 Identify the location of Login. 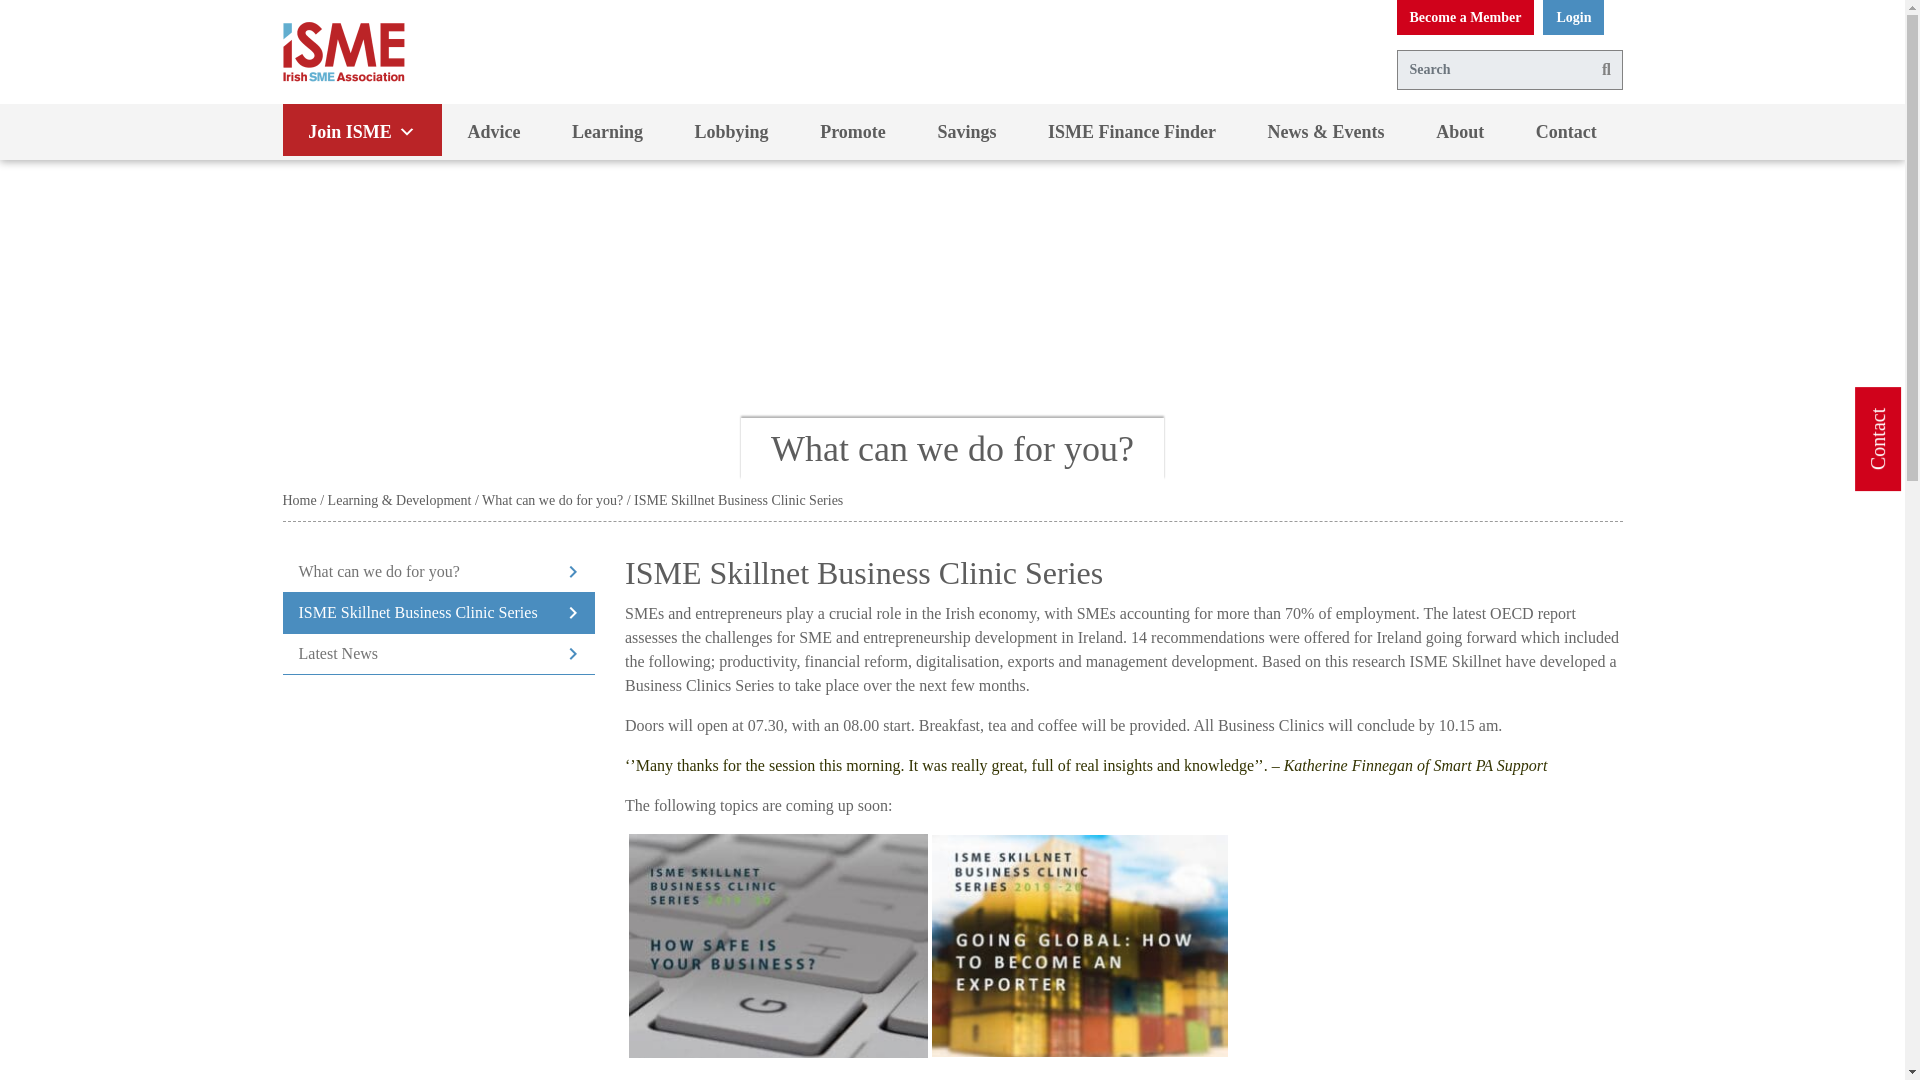
(1573, 17).